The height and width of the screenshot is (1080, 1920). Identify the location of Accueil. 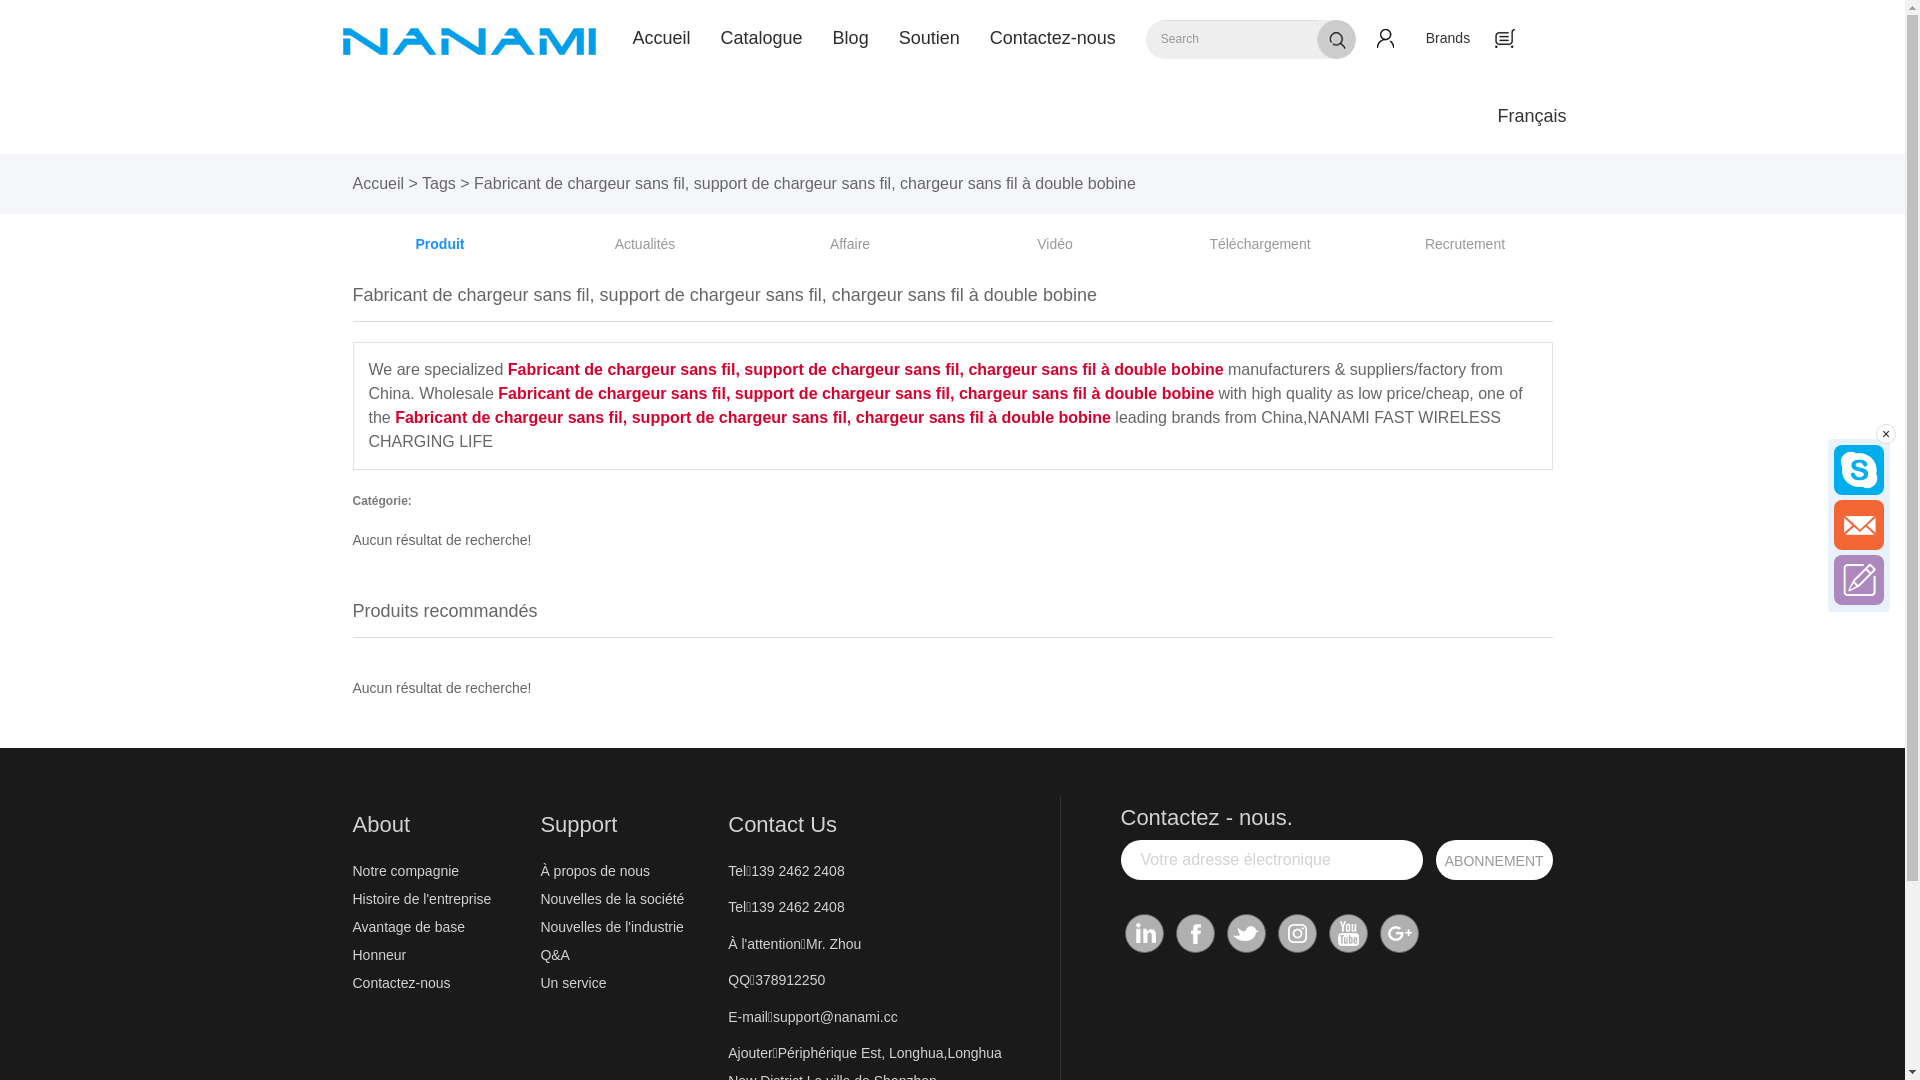
(378, 184).